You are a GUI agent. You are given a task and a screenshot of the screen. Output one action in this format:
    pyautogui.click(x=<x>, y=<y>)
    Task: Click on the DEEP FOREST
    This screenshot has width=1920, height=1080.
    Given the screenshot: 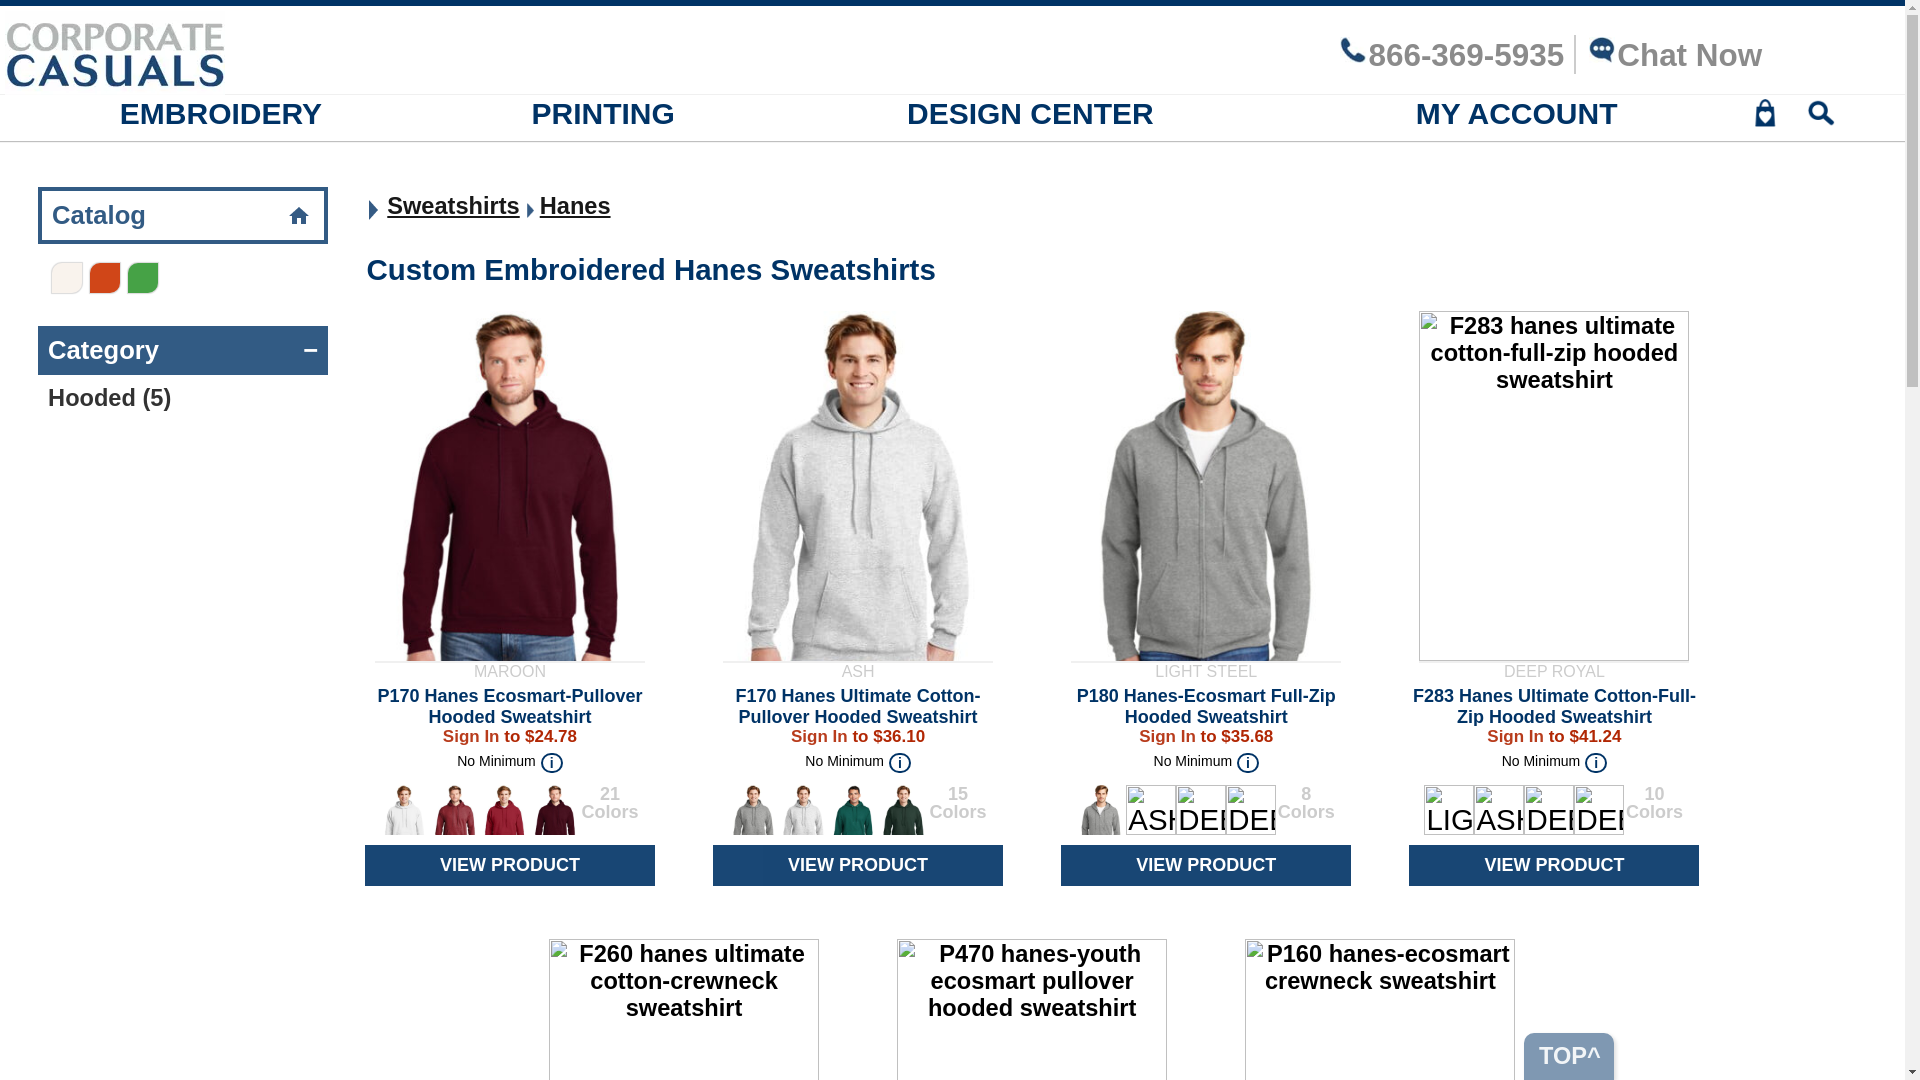 What is the action you would take?
    pyautogui.click(x=1200, y=810)
    